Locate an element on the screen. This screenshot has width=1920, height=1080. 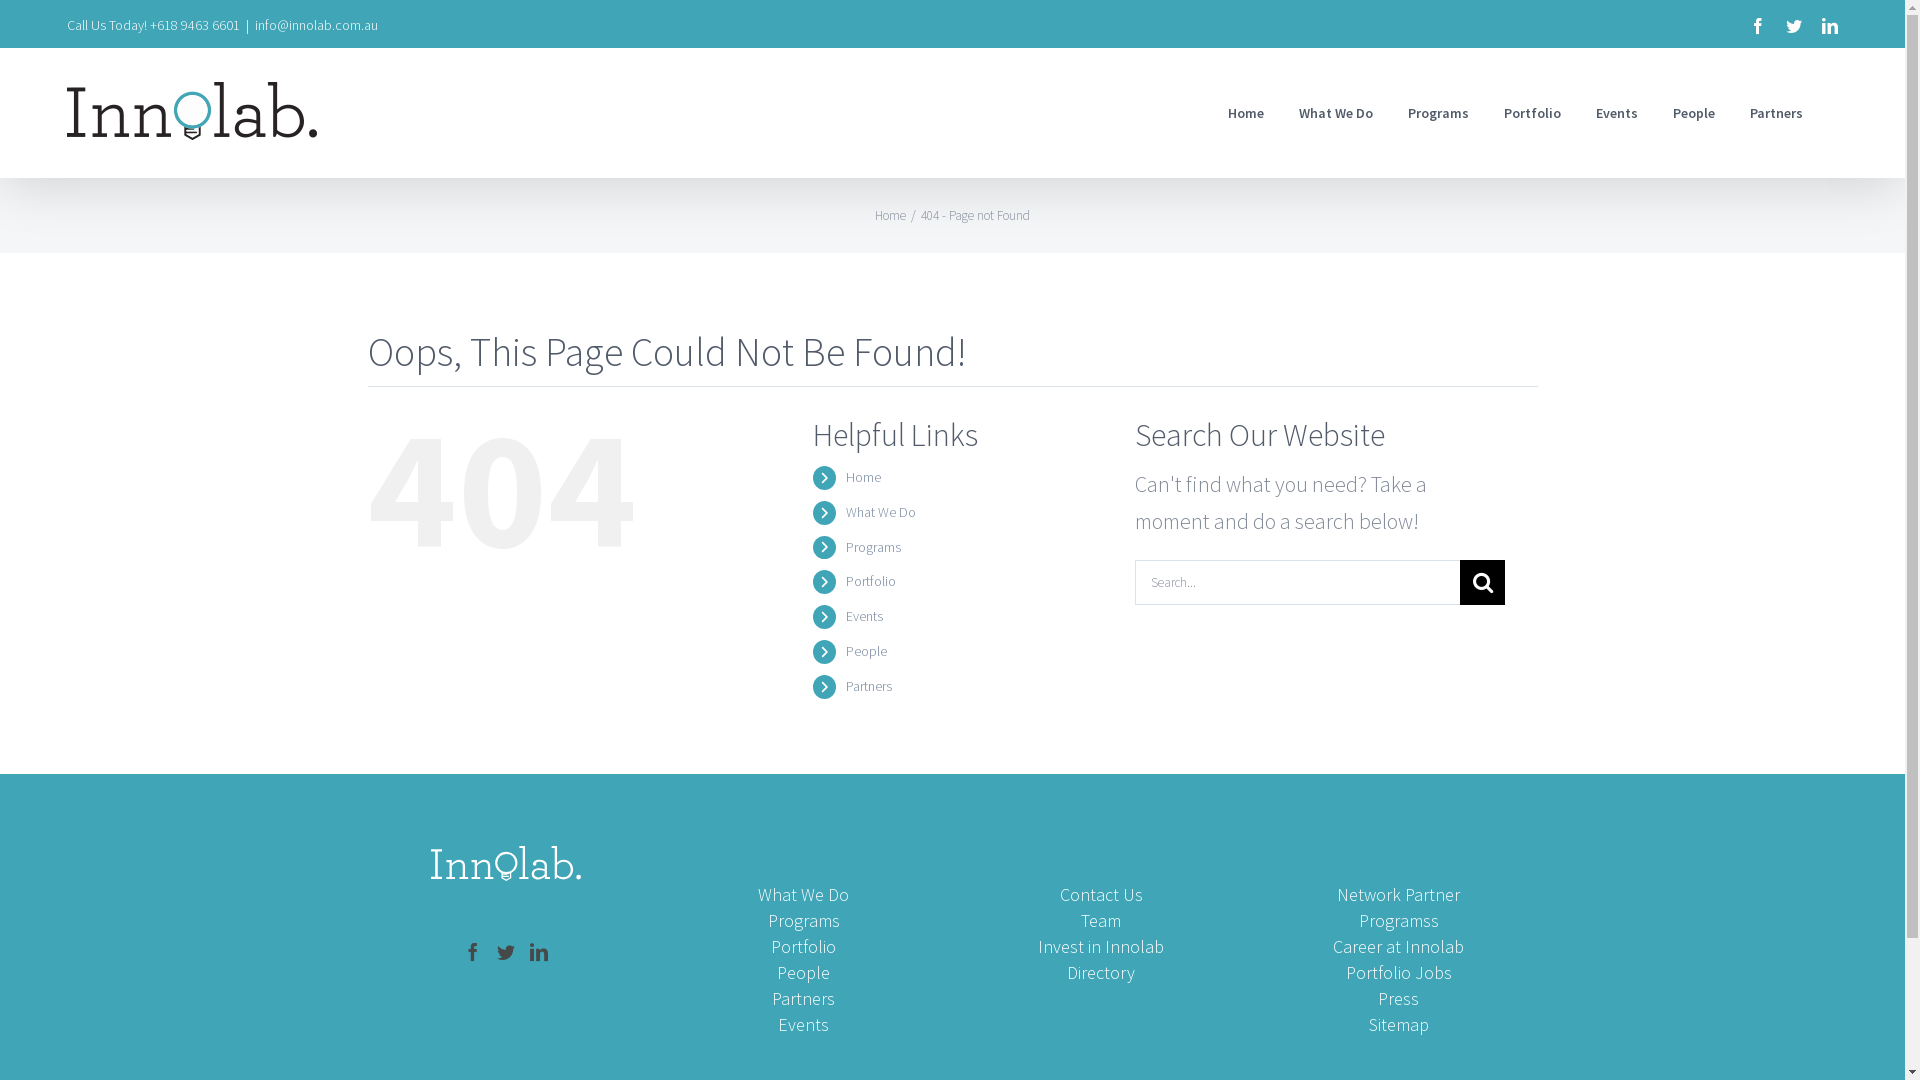
Home is located at coordinates (890, 216).